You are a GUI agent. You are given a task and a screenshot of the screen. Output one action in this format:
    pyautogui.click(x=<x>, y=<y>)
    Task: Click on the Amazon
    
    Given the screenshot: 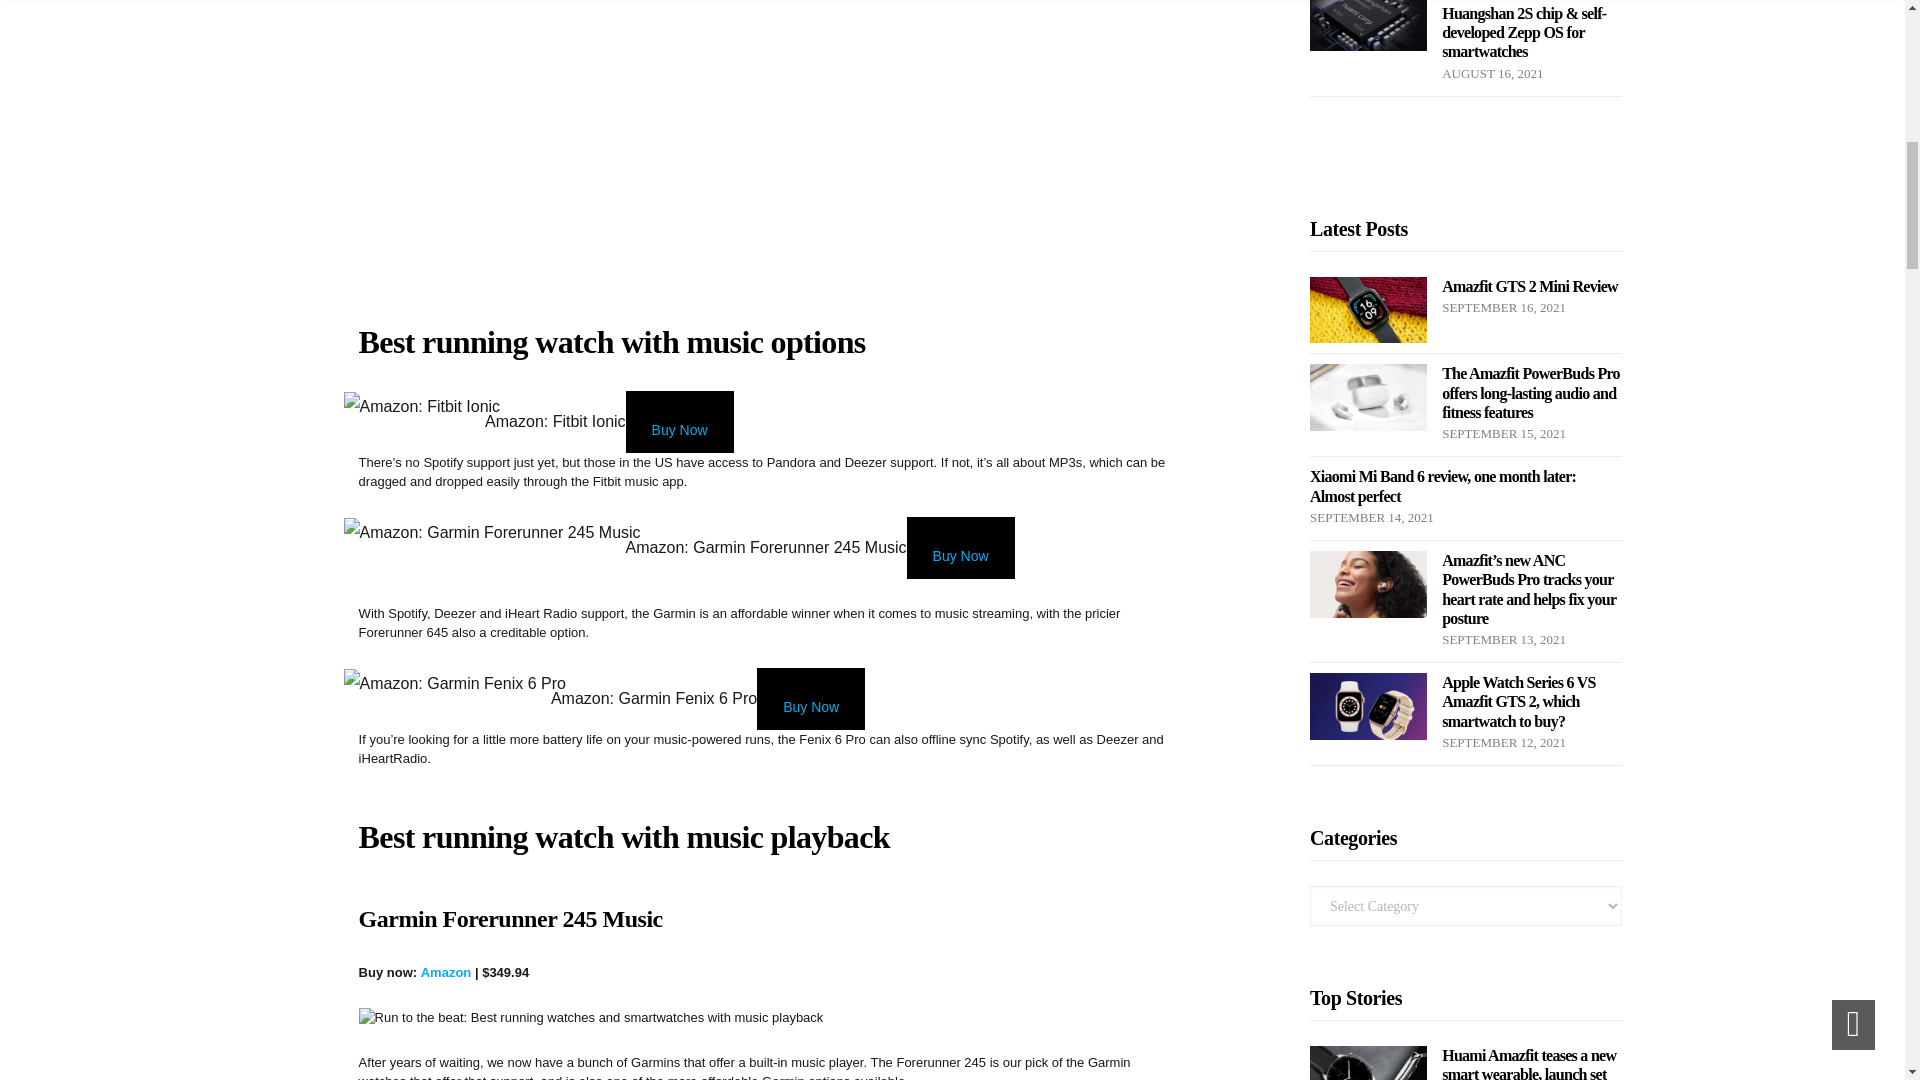 What is the action you would take?
    pyautogui.click(x=446, y=972)
    